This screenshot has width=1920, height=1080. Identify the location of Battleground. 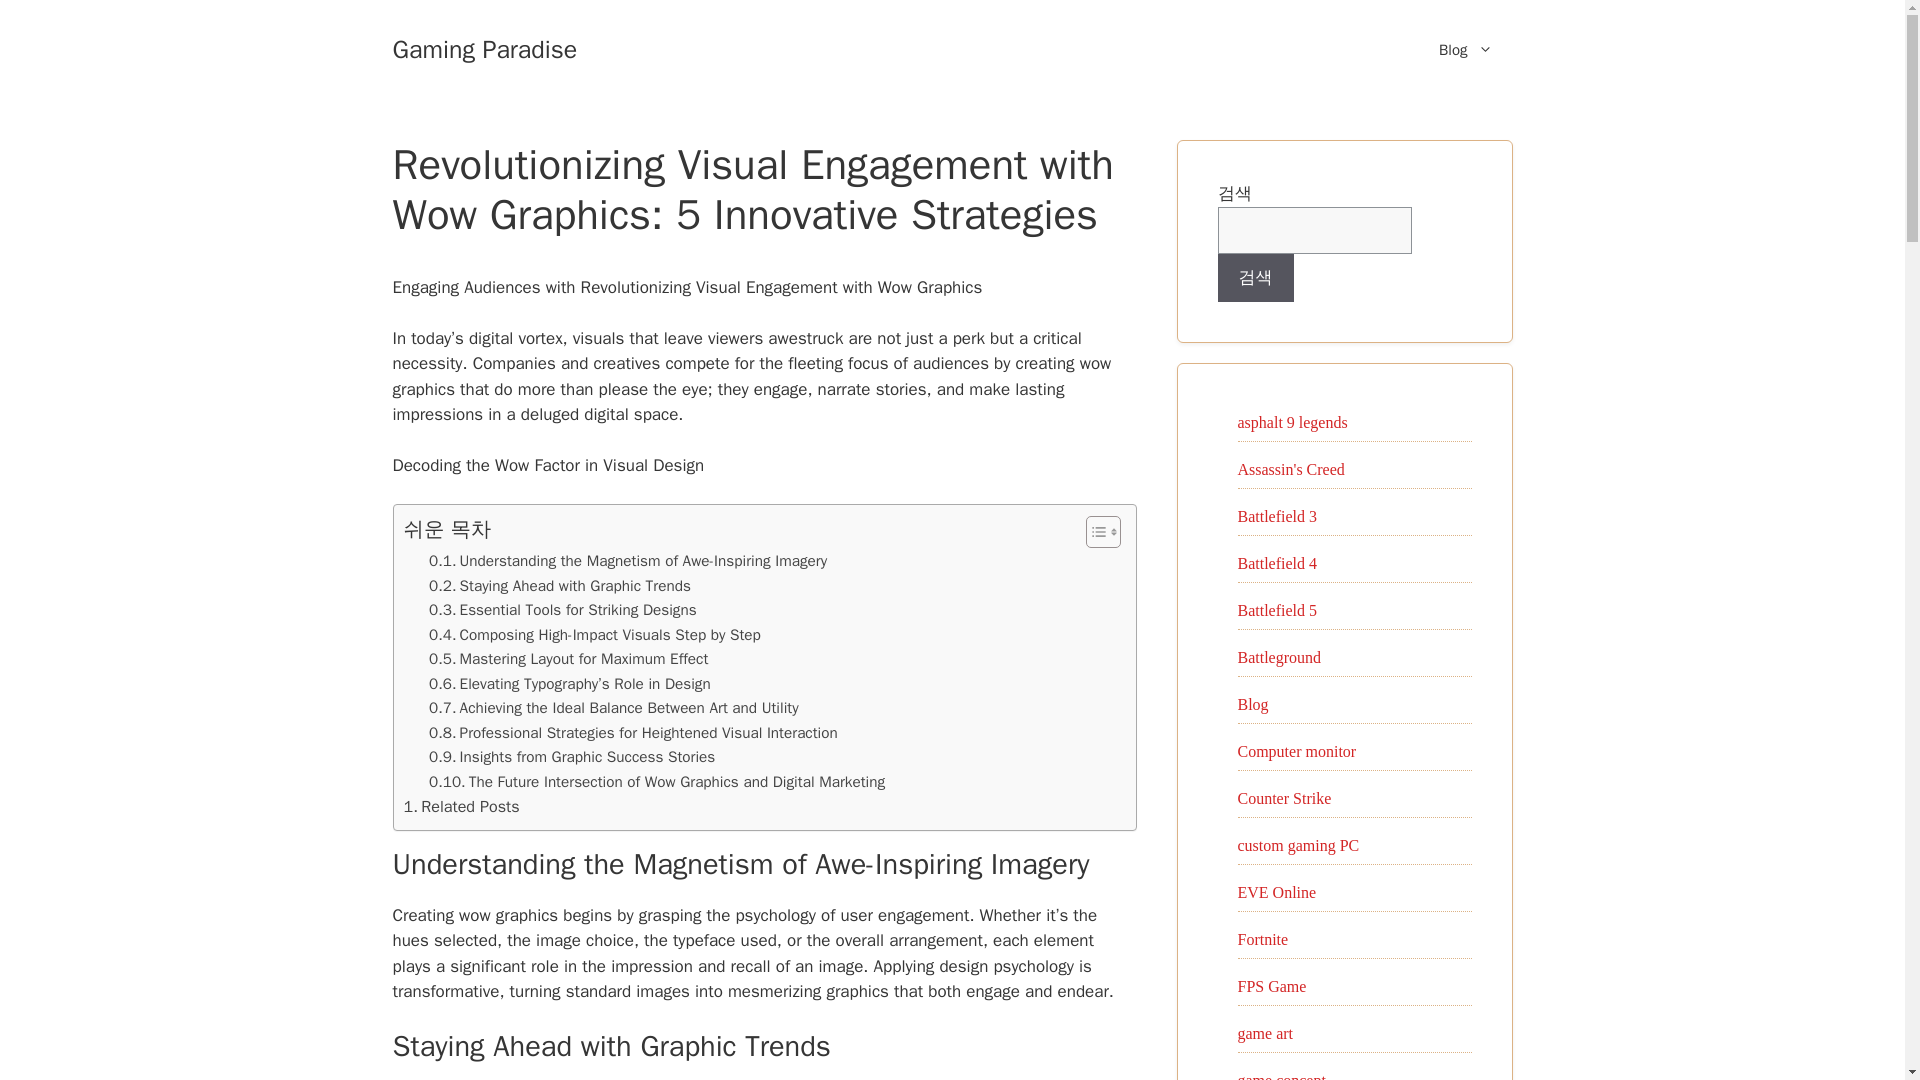
(1280, 656).